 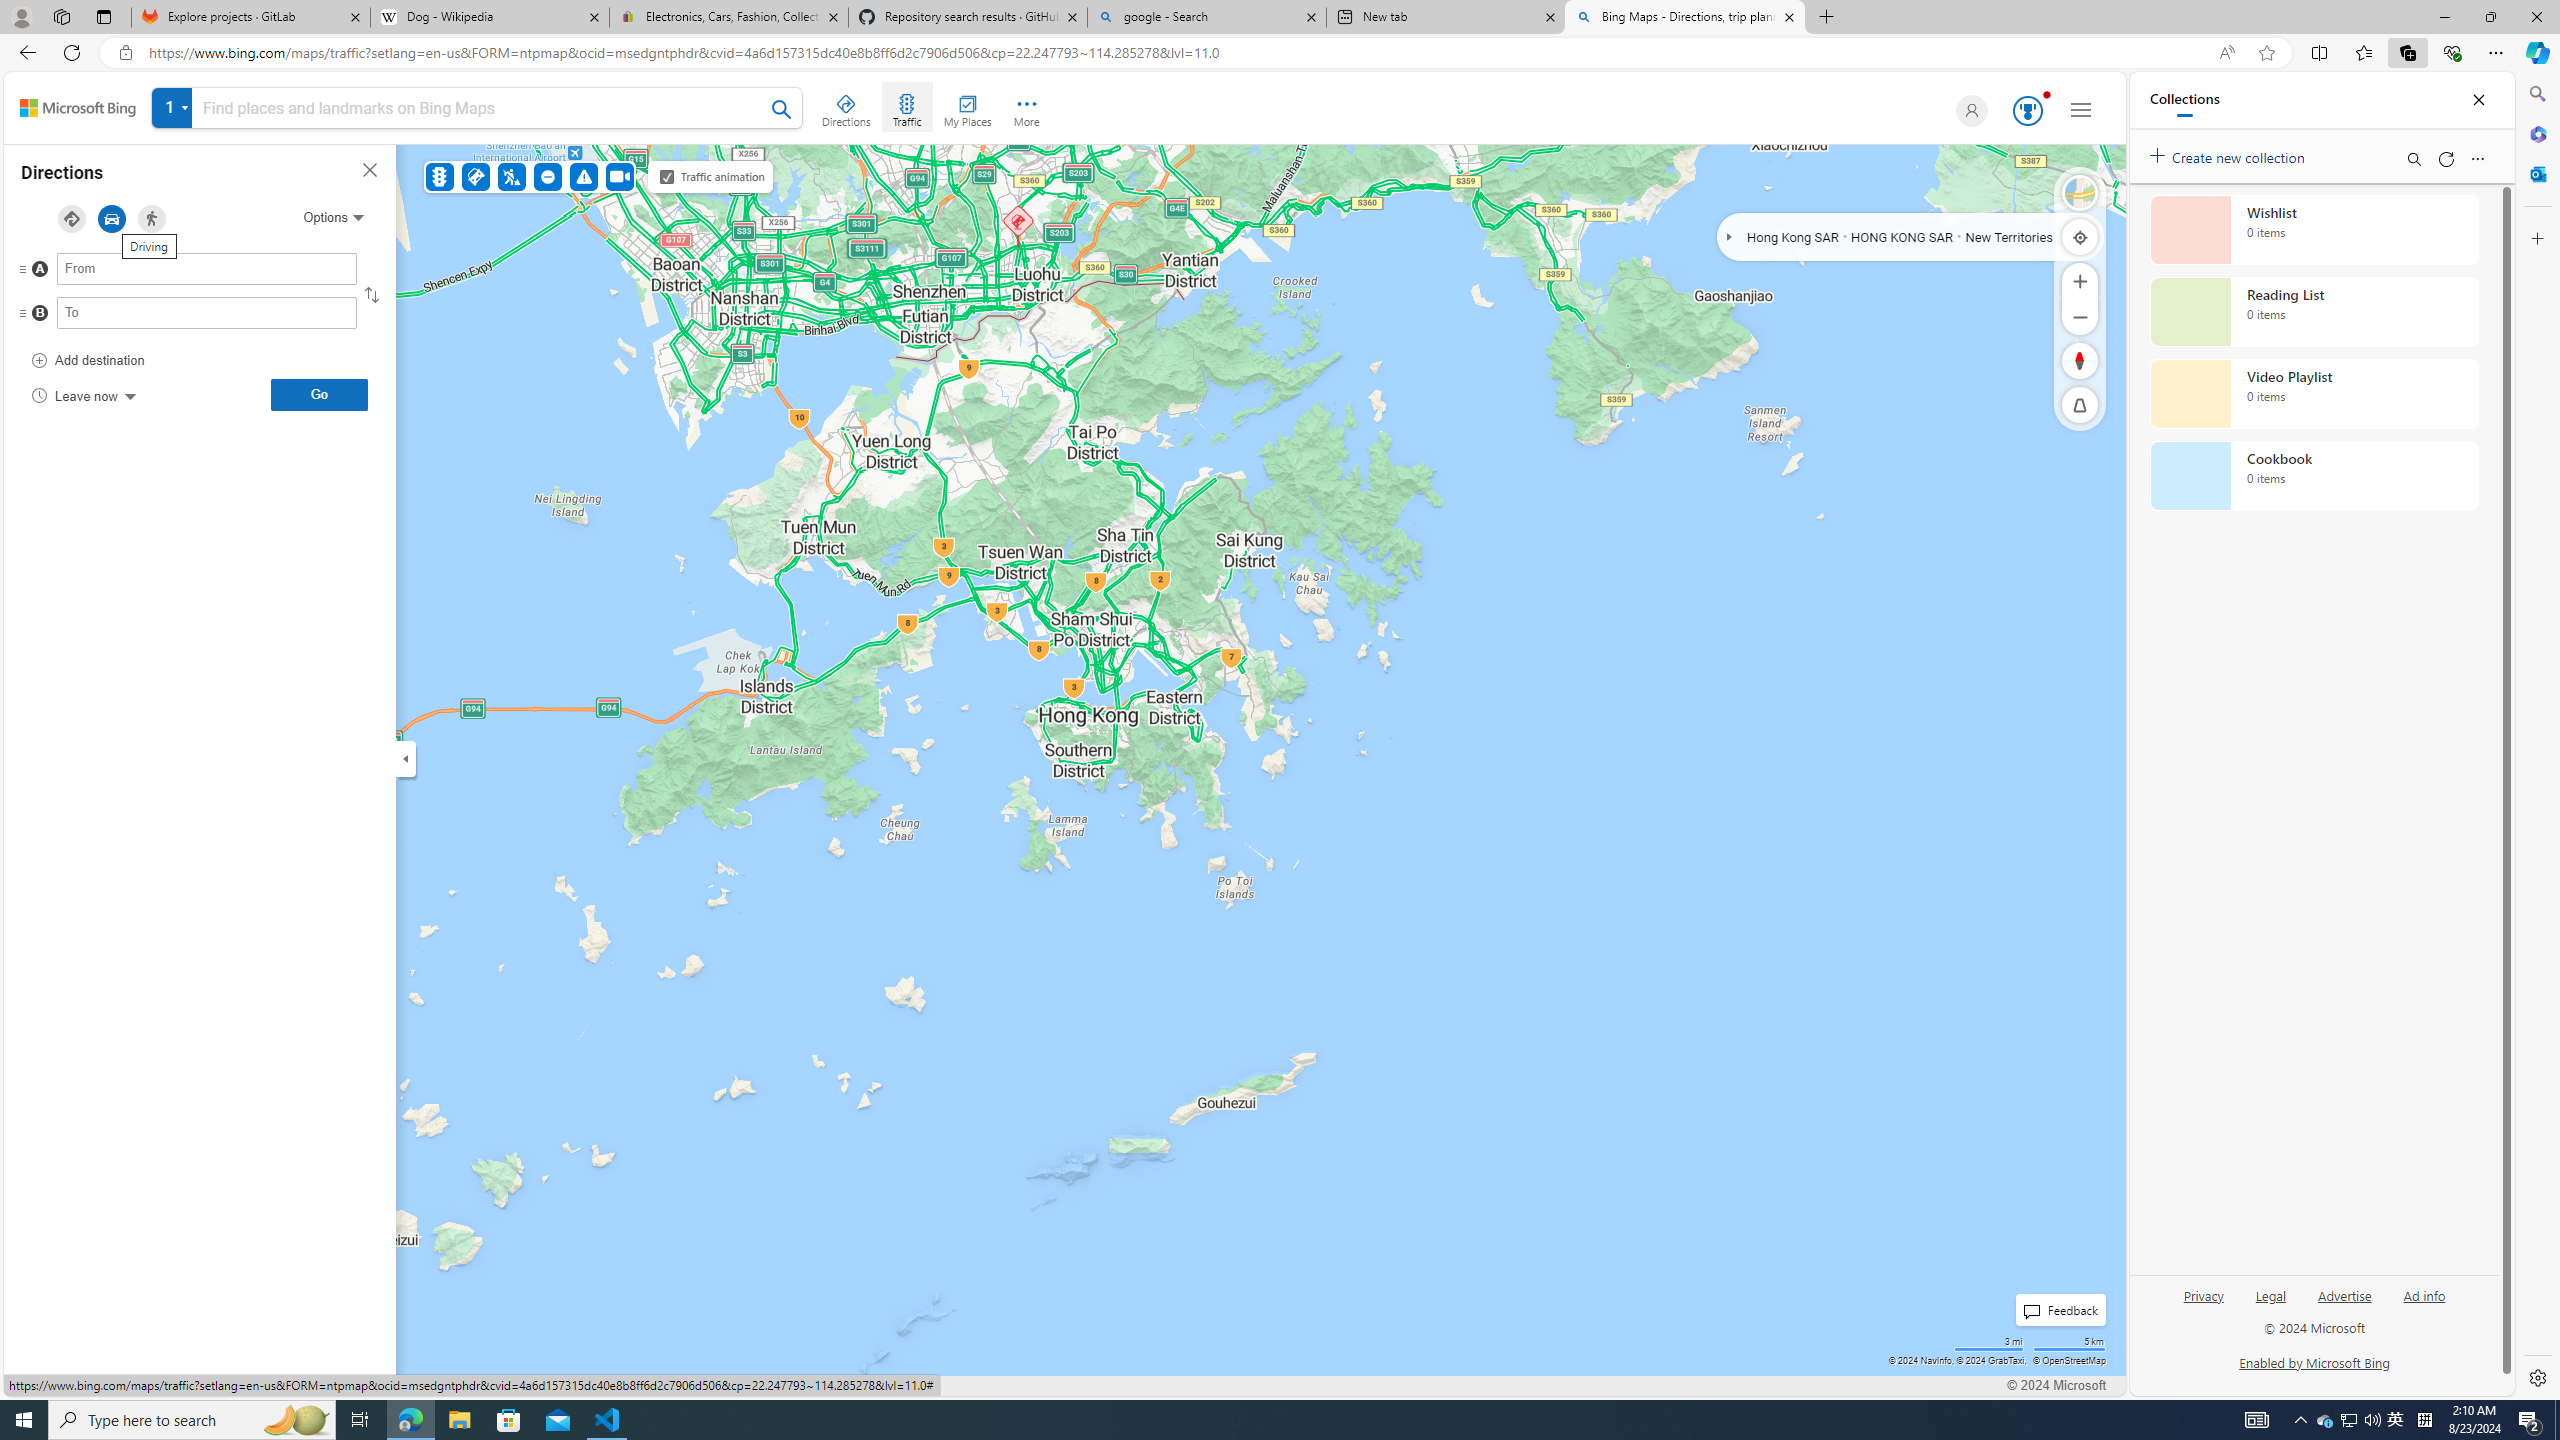 I want to click on Reading List collection, 0 items, so click(x=2314, y=312).